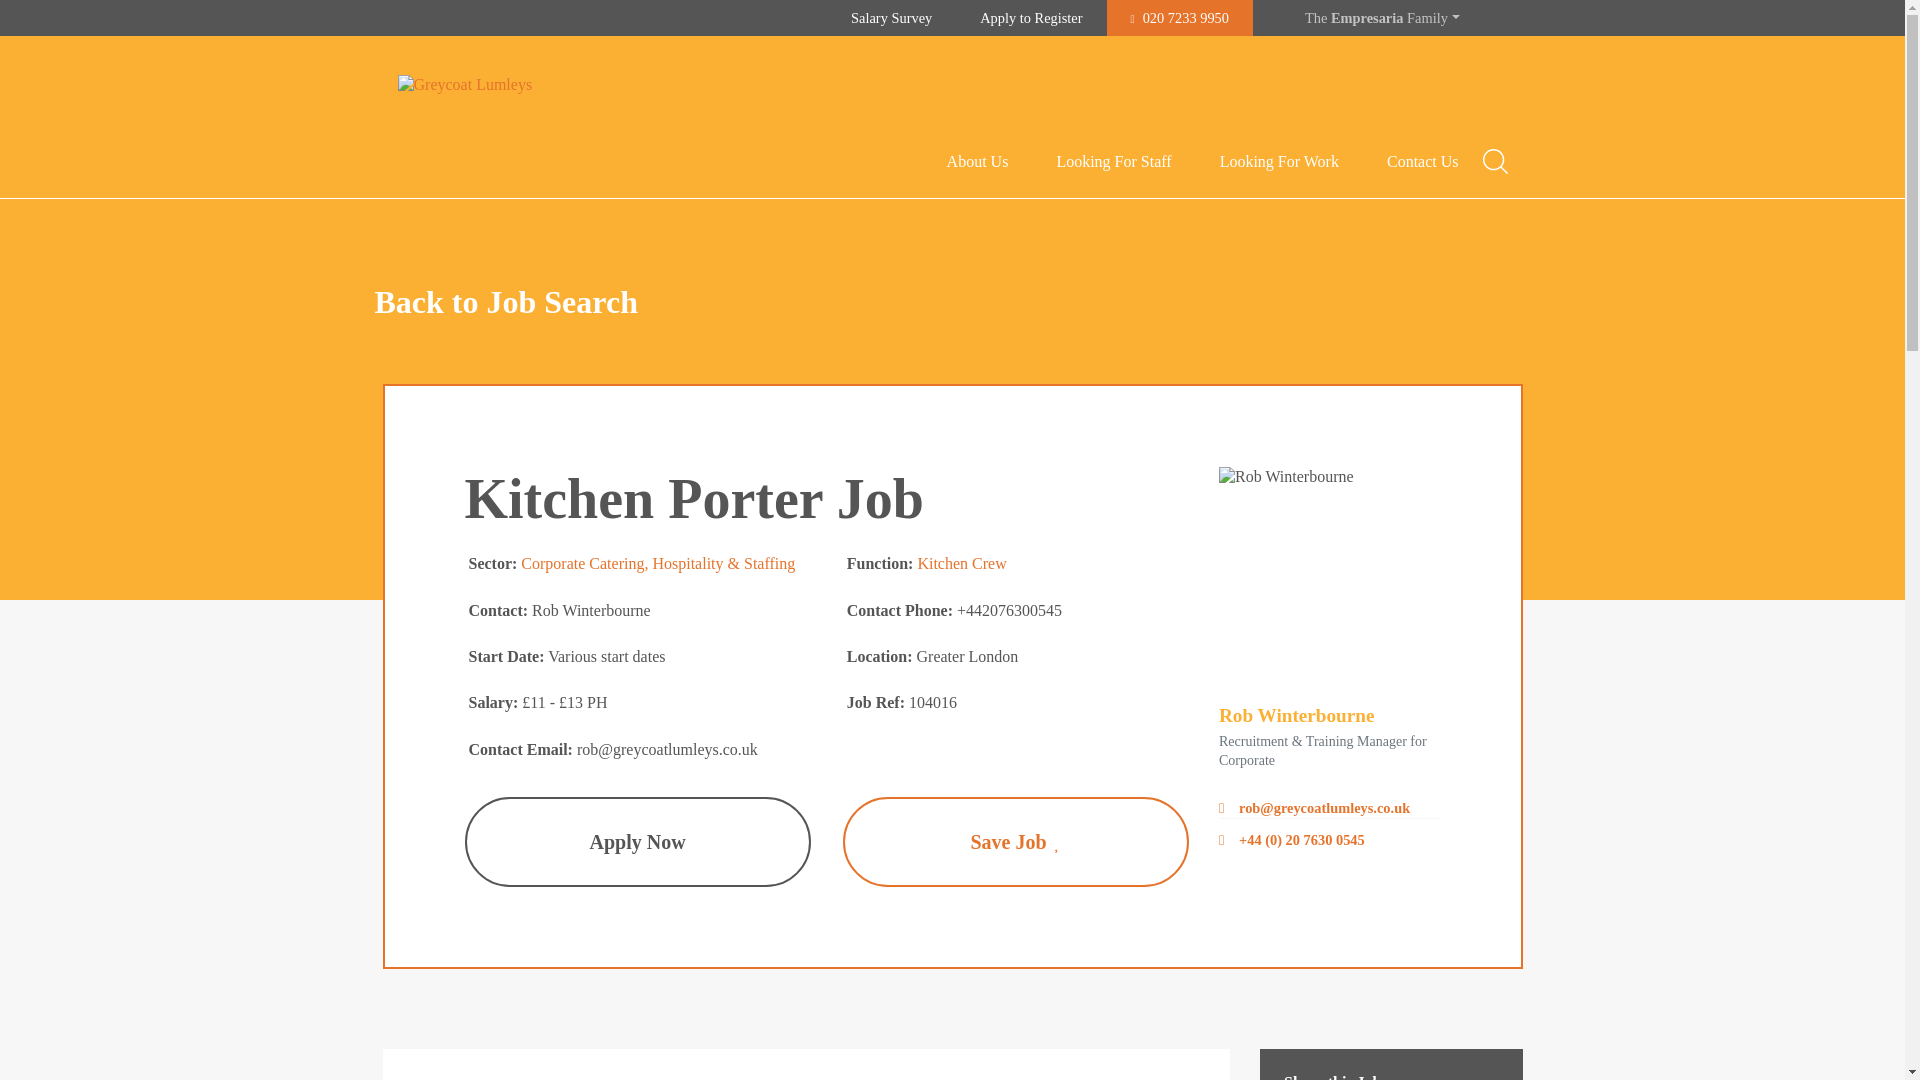  Describe the element at coordinates (506, 301) in the screenshot. I see `Back to Job Search` at that location.